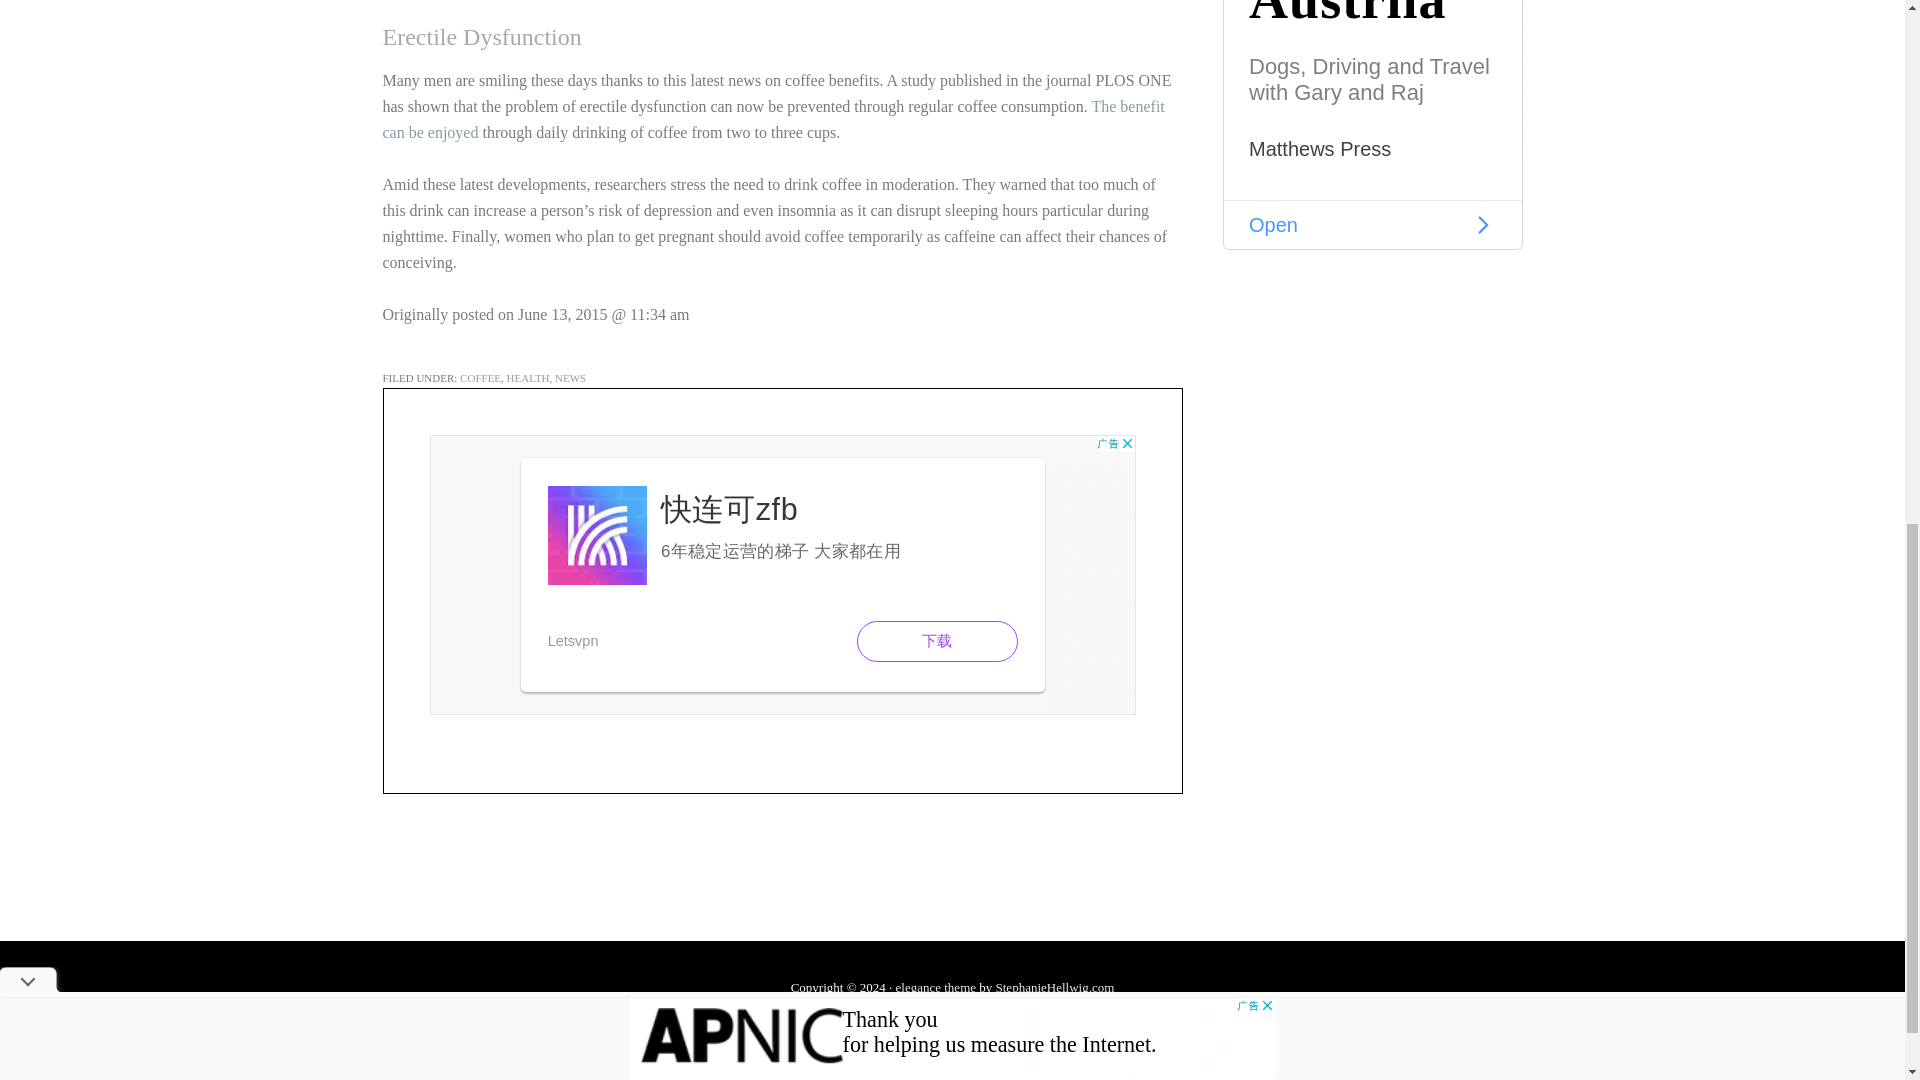 The width and height of the screenshot is (1920, 1080). What do you see at coordinates (1372, 124) in the screenshot?
I see `Advertisement` at bounding box center [1372, 124].